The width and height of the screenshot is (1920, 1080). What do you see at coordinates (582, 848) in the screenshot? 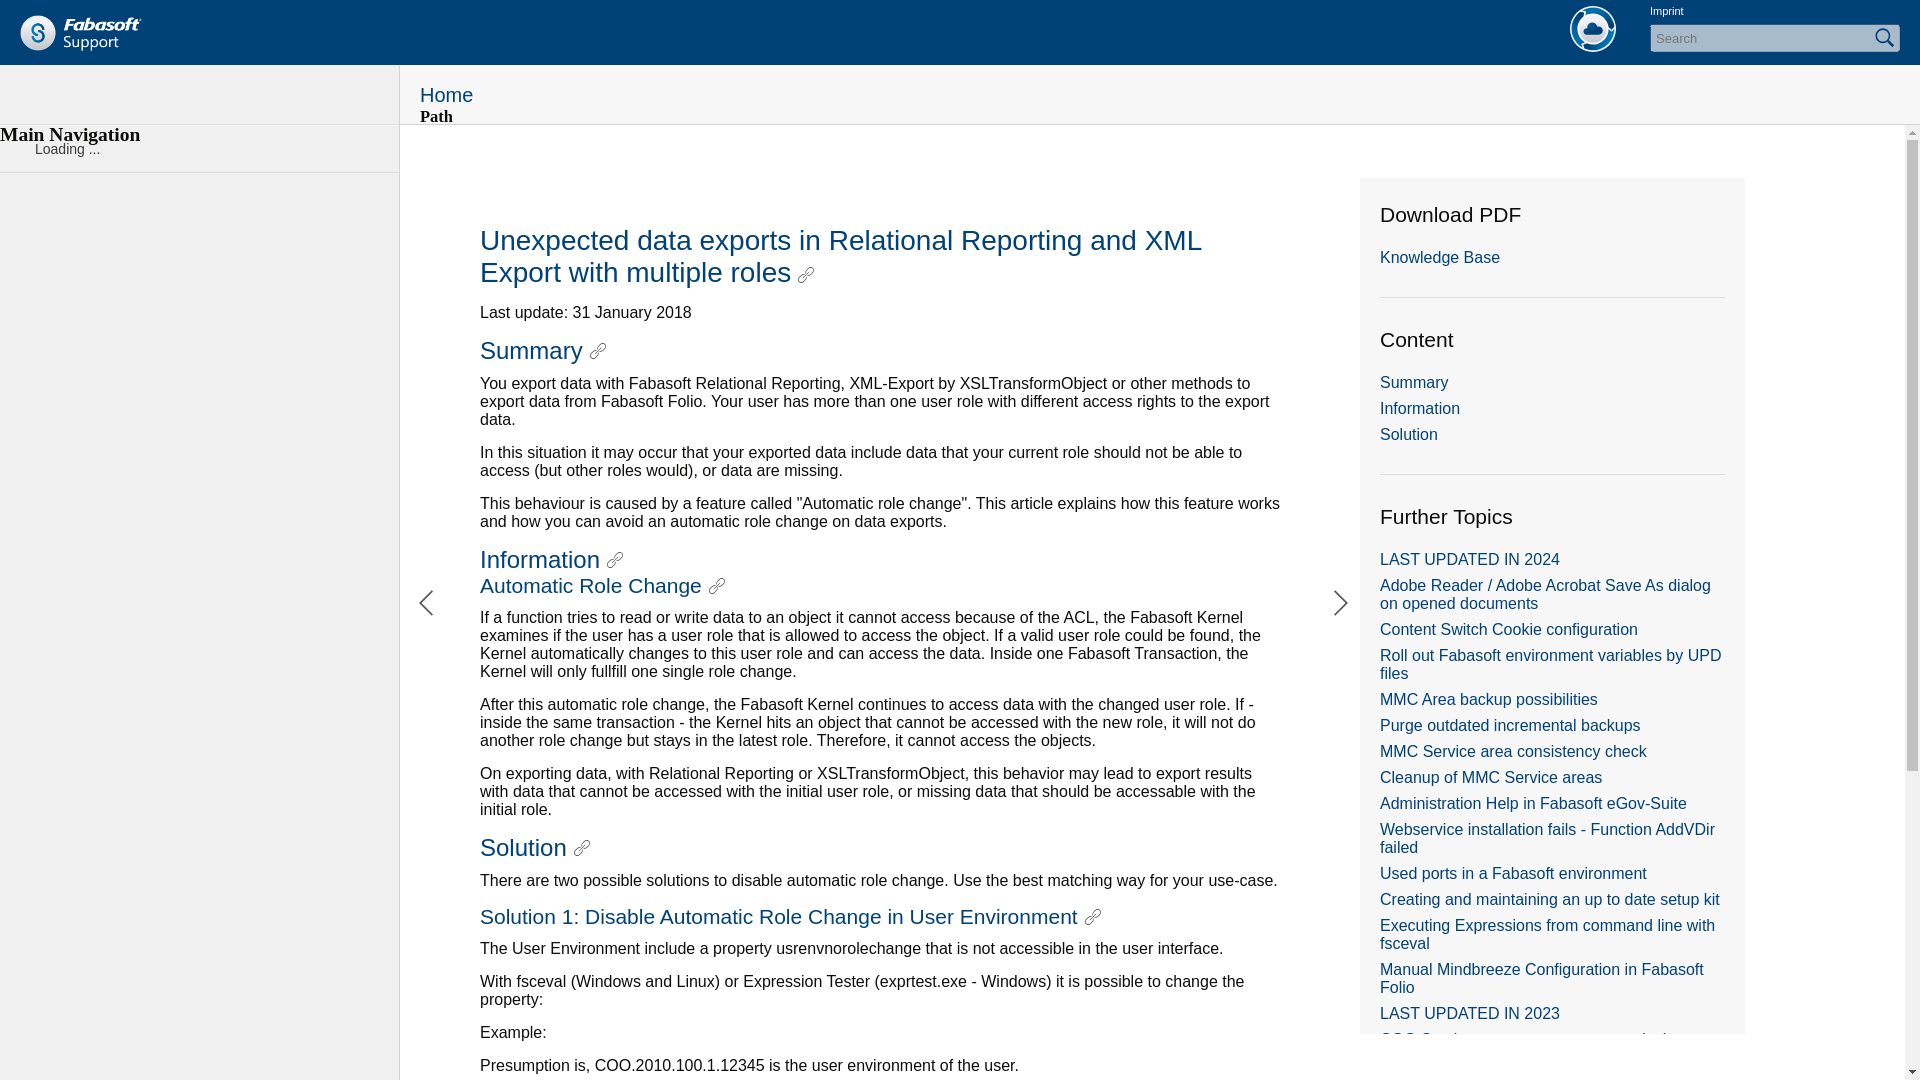
I see `Permanent link for this heading` at bounding box center [582, 848].